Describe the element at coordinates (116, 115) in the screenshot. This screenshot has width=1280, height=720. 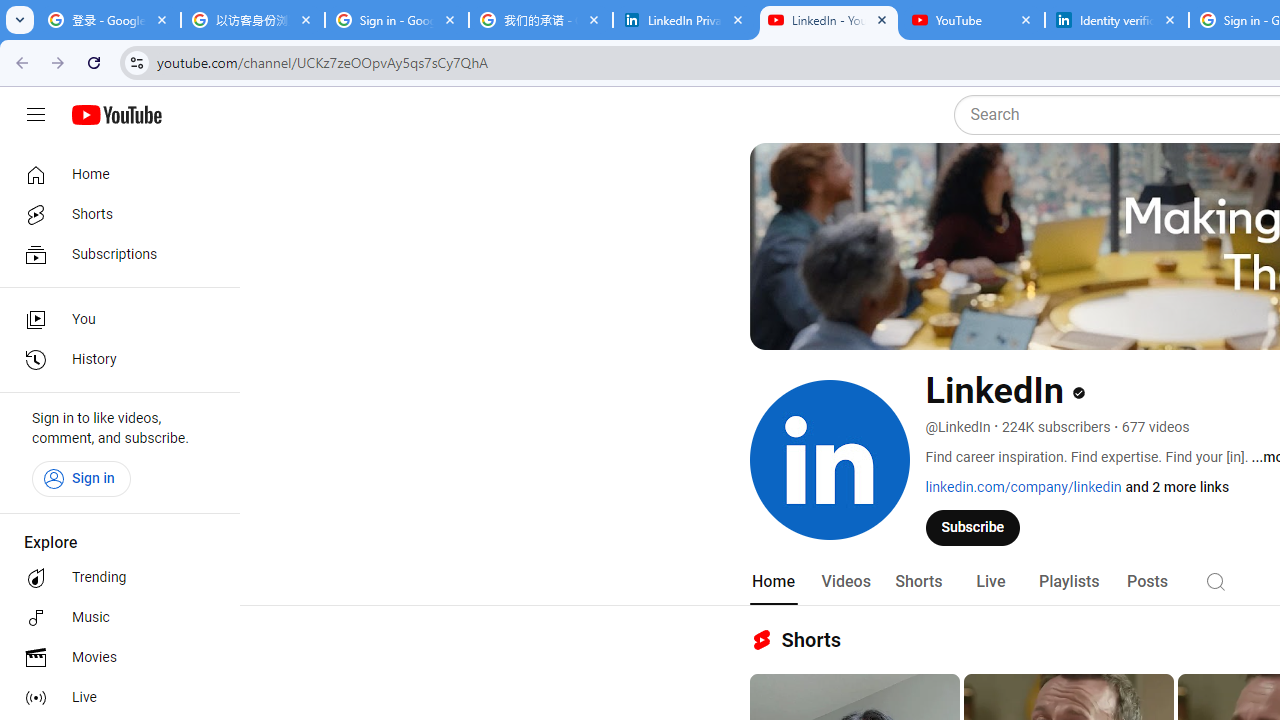
I see `YouTube Home` at that location.